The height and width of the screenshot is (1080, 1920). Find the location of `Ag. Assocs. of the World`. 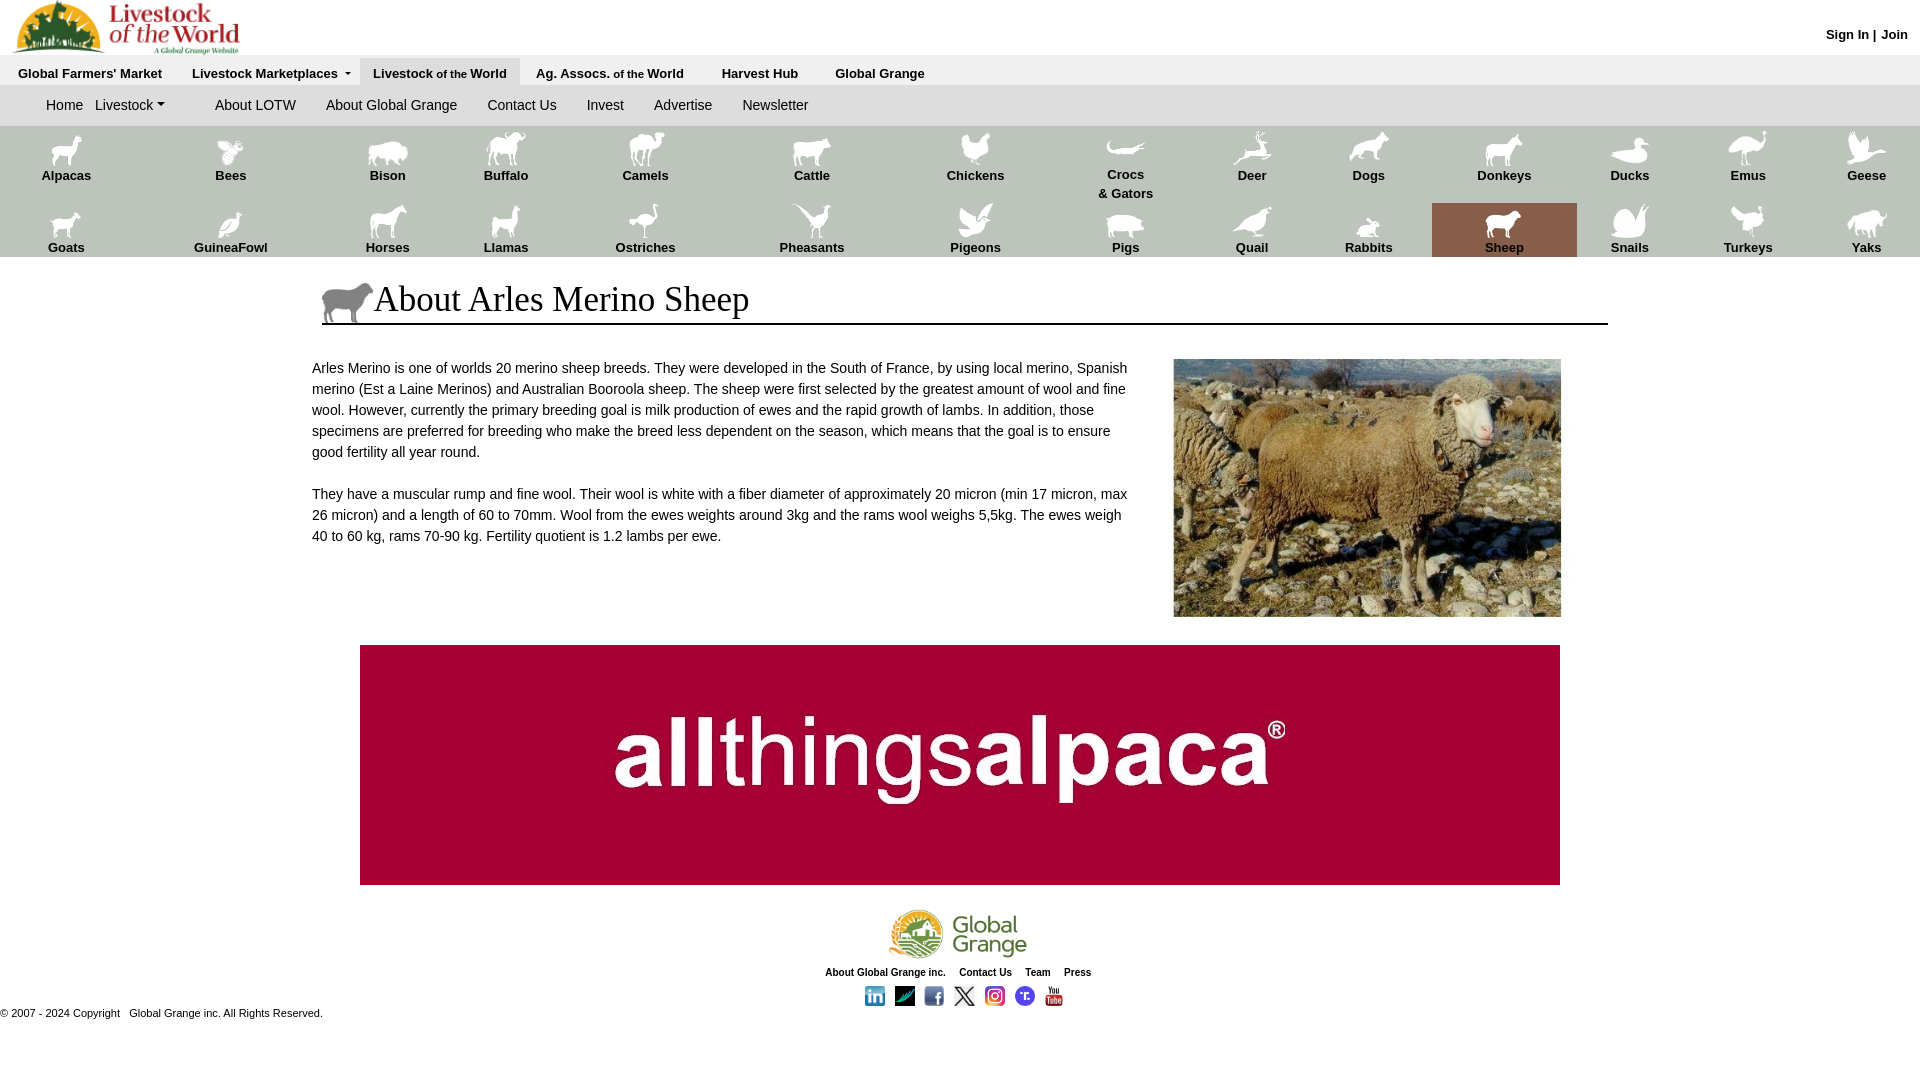

Ag. Assocs. of the World is located at coordinates (609, 73).